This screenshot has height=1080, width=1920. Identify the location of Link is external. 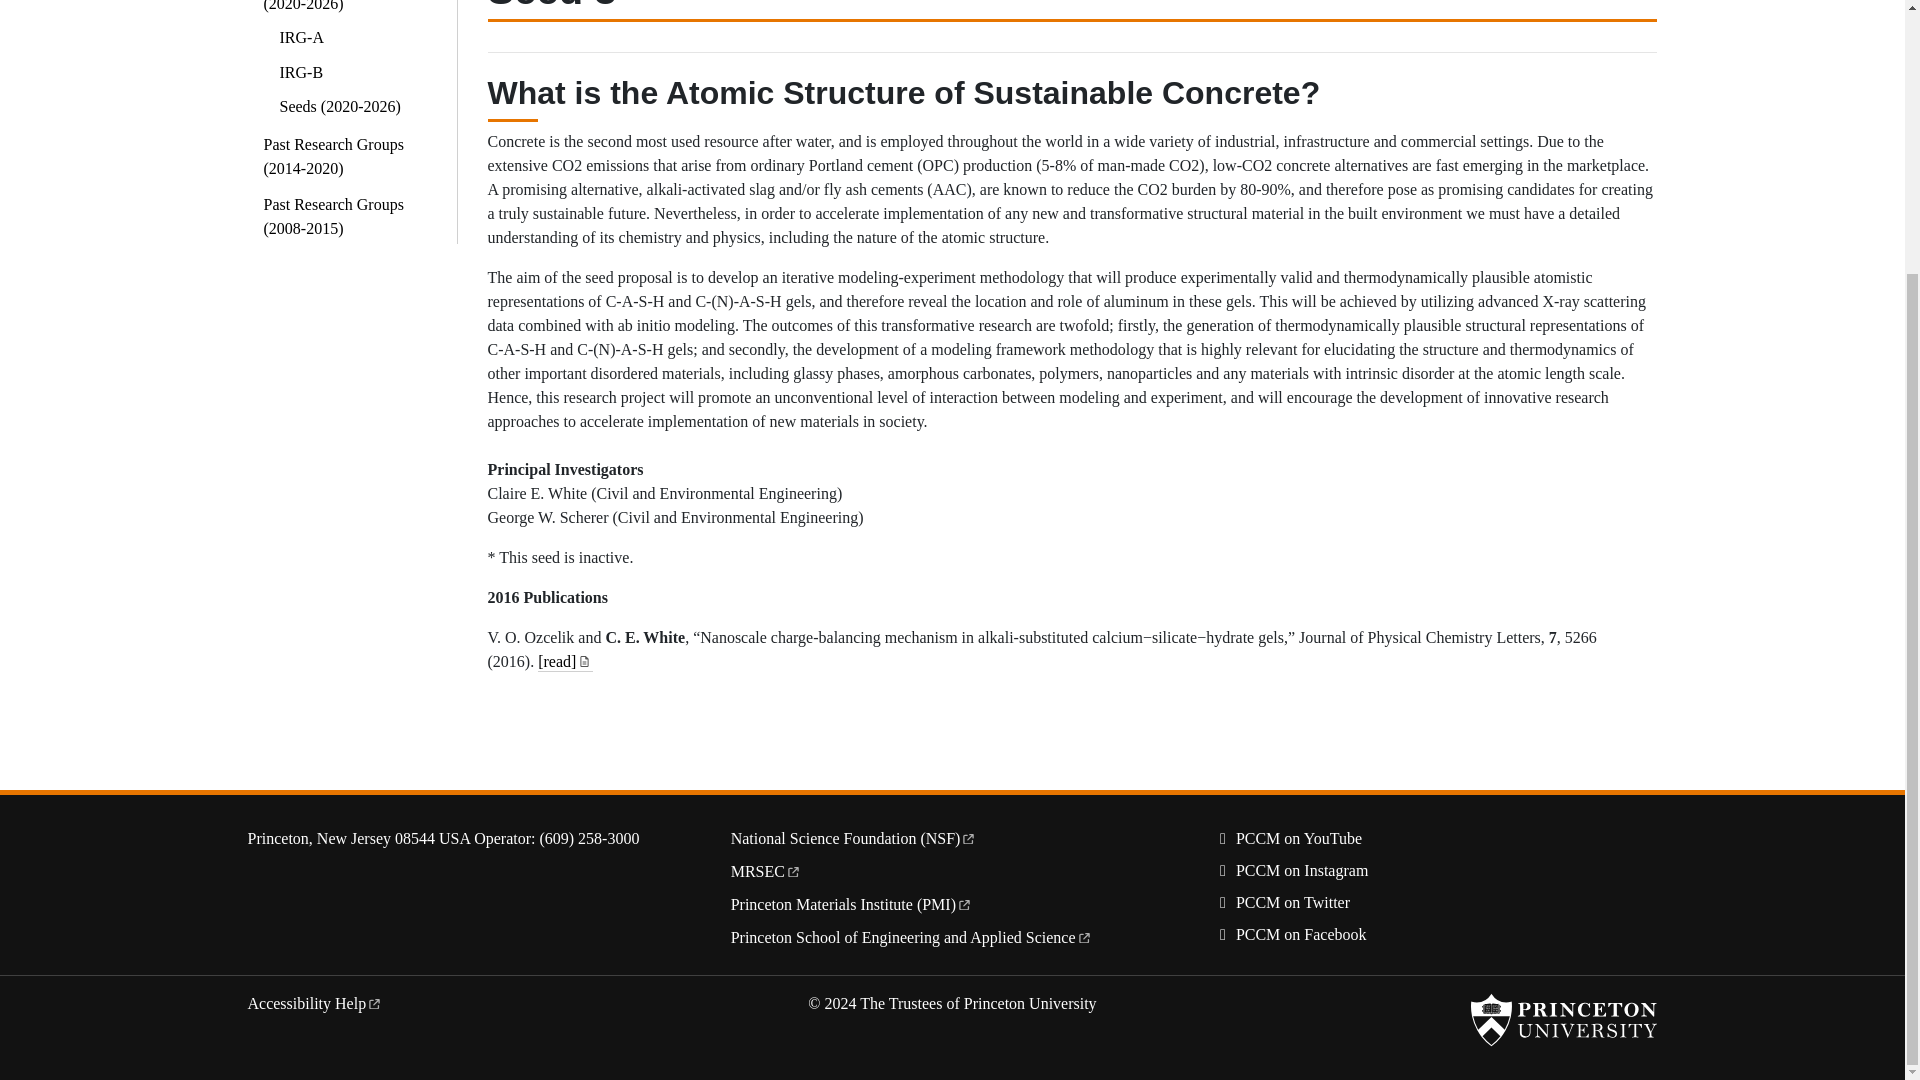
(968, 836).